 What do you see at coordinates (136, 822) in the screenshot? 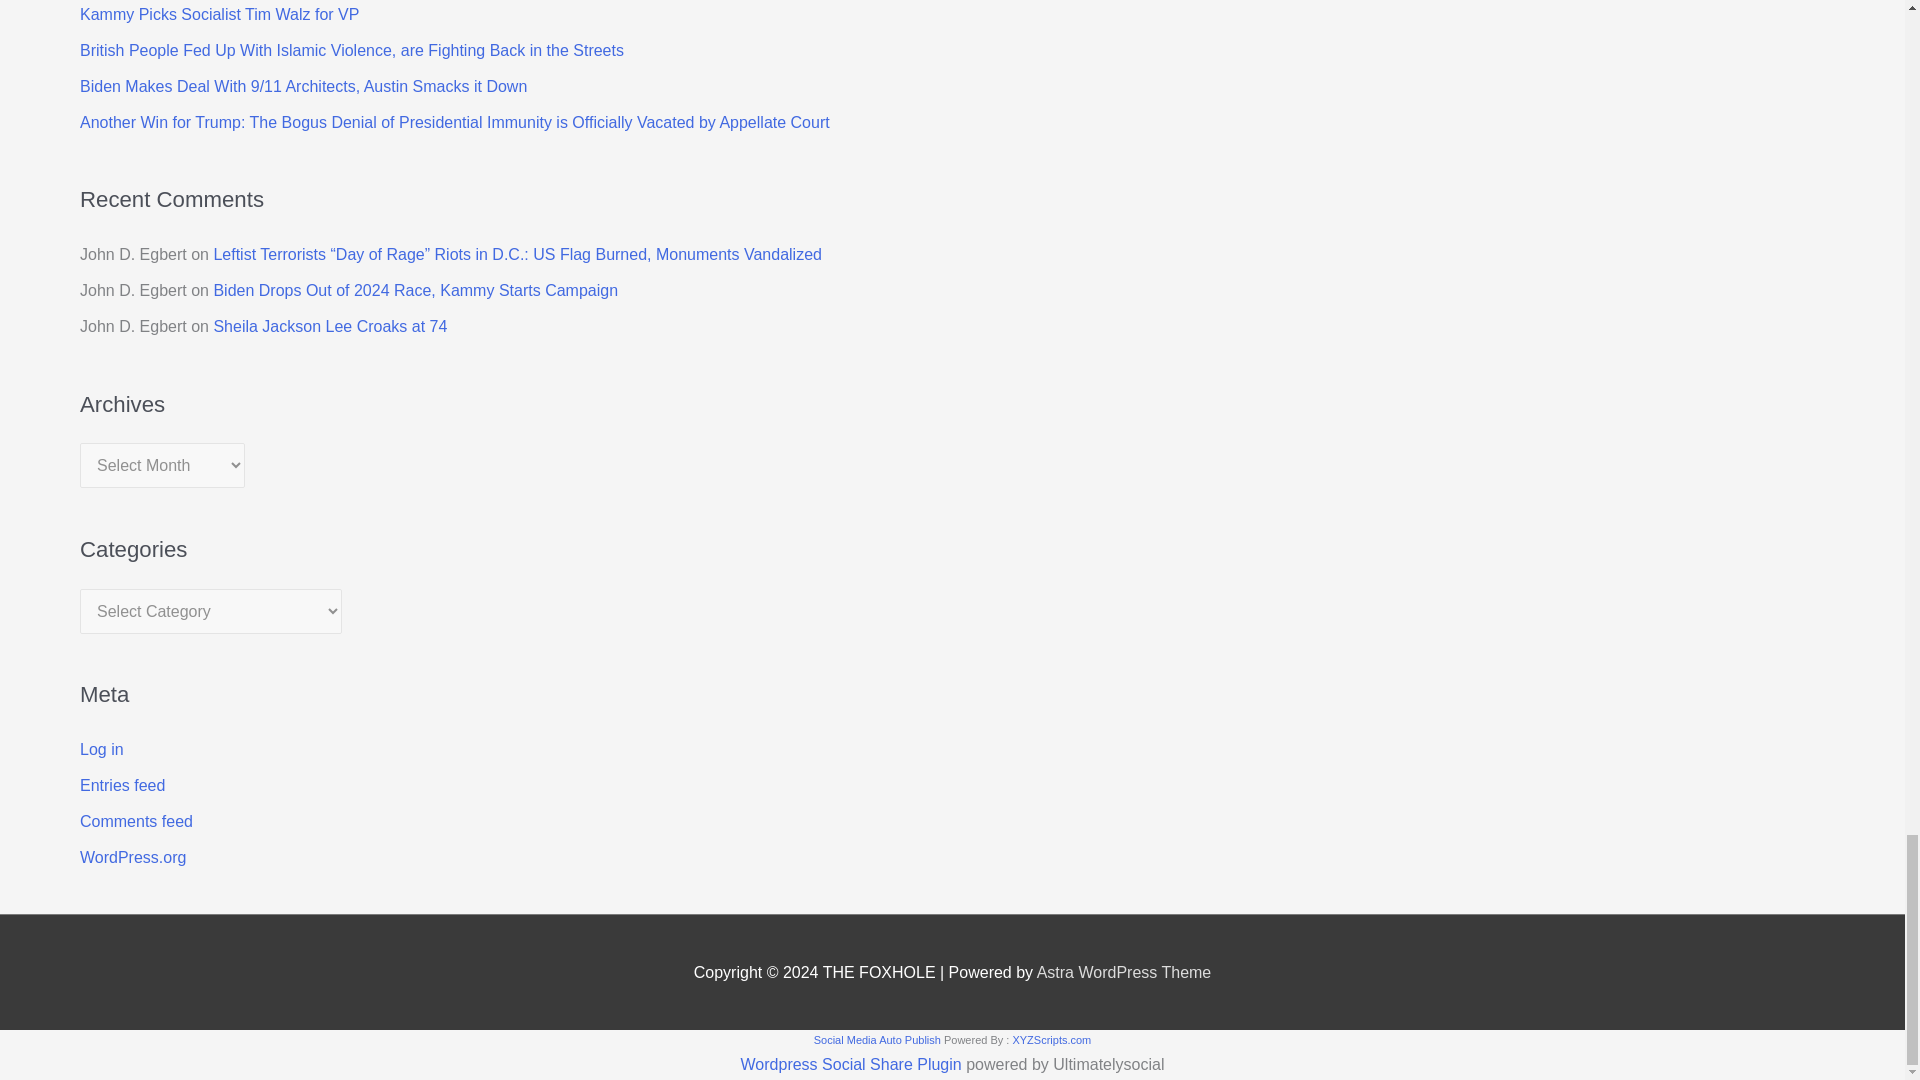
I see `Comments feed` at bounding box center [136, 822].